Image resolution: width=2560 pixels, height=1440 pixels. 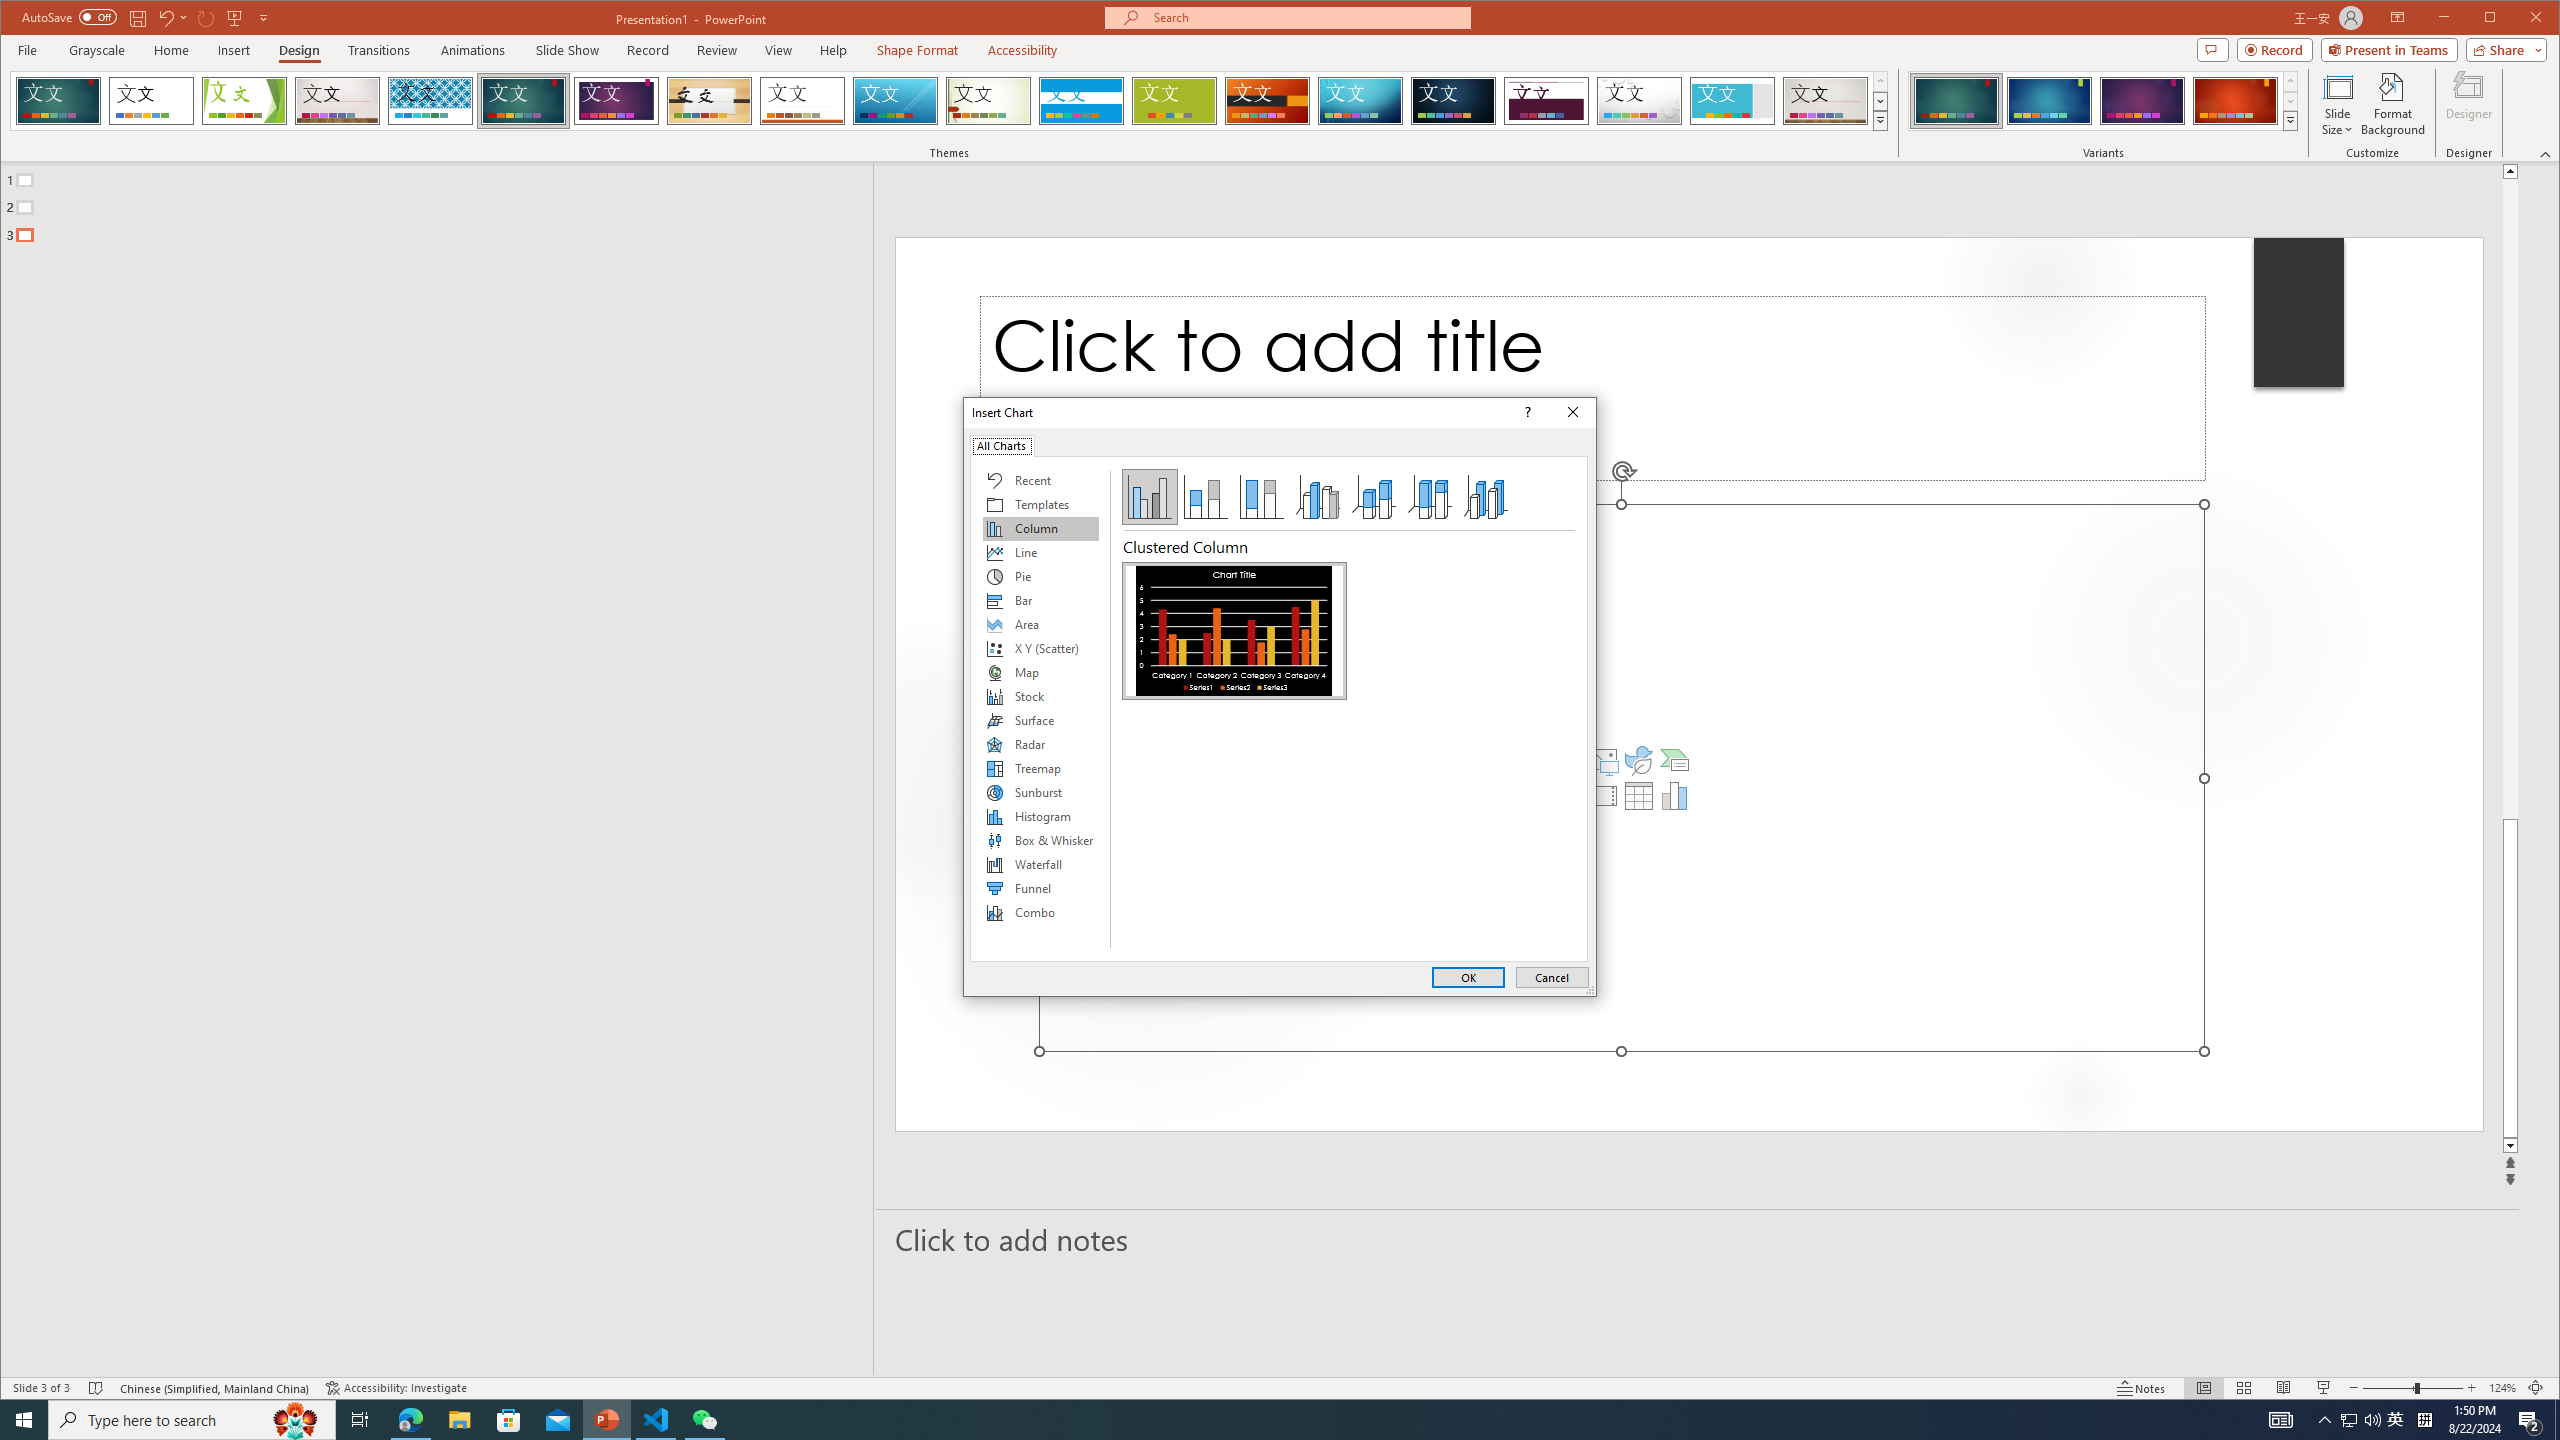 What do you see at coordinates (1486, 497) in the screenshot?
I see `3-D Column` at bounding box center [1486, 497].